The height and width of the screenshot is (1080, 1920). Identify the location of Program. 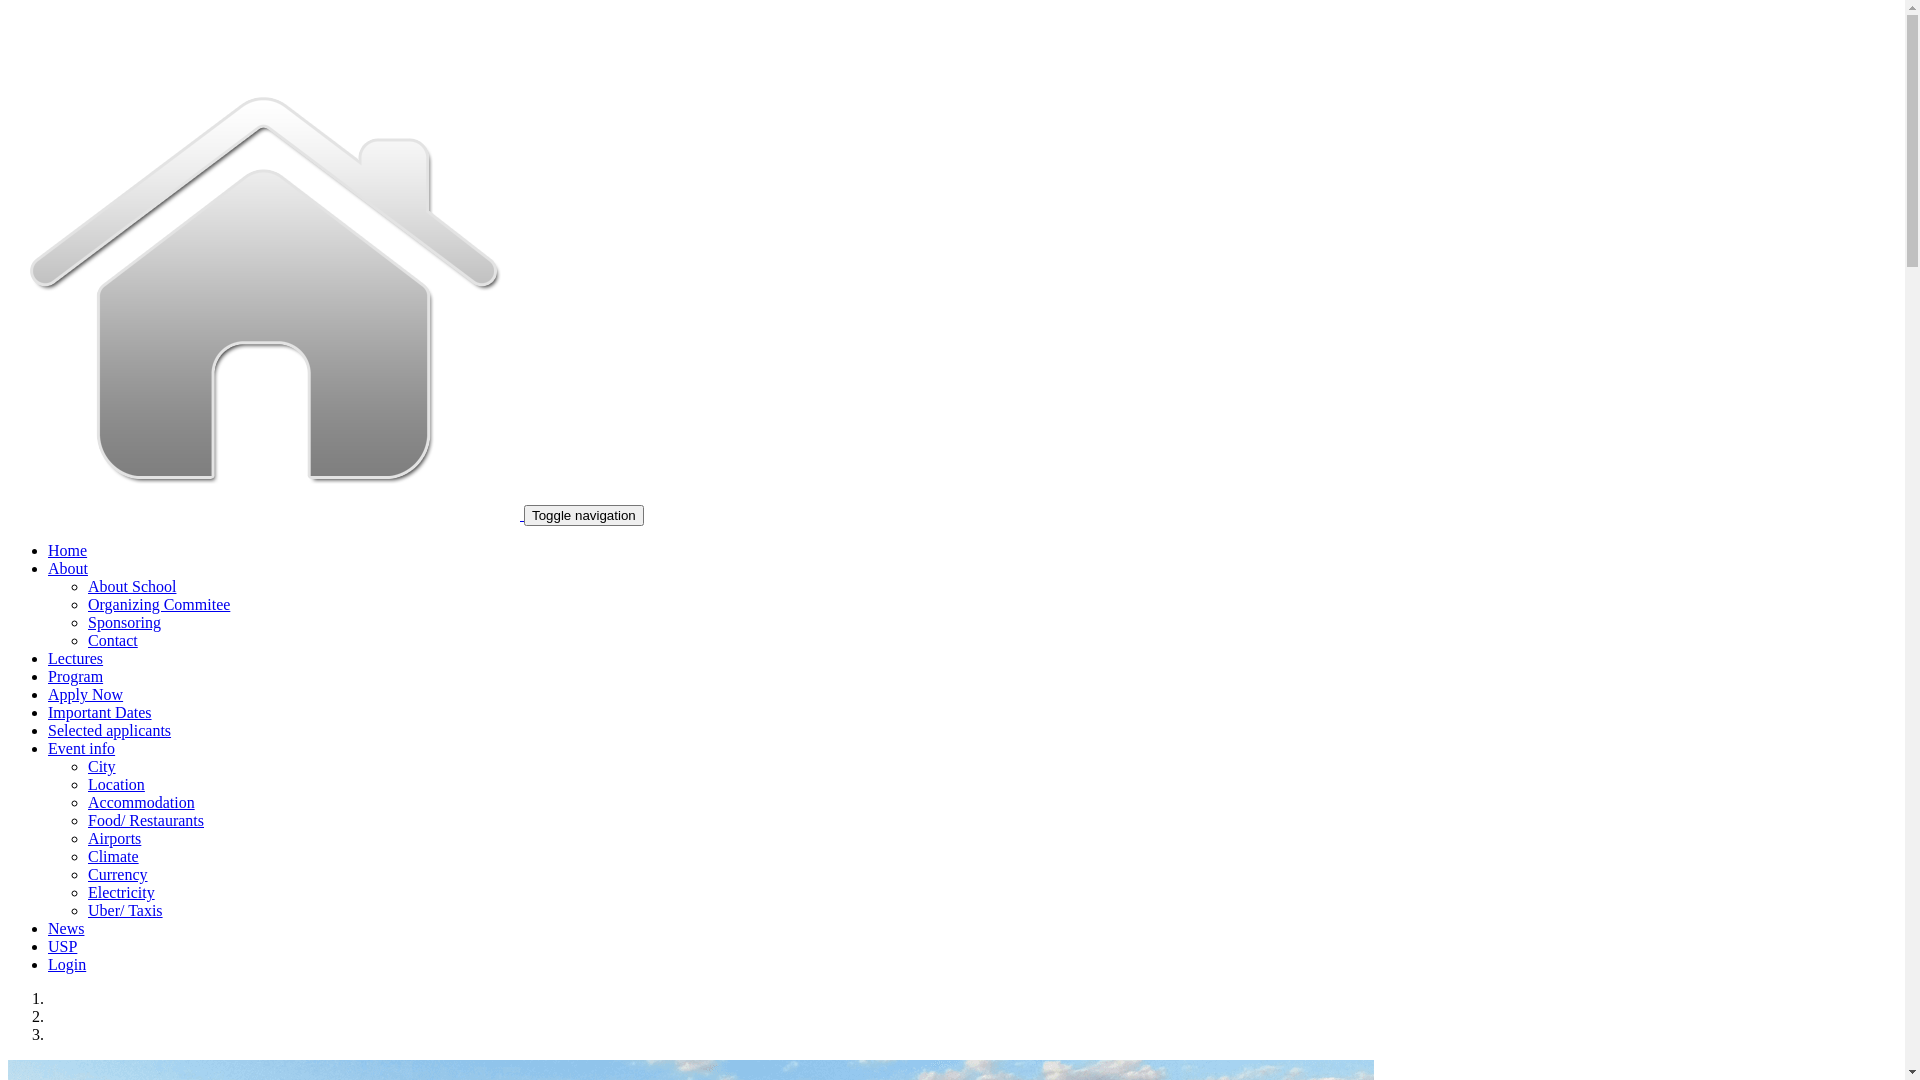
(76, 676).